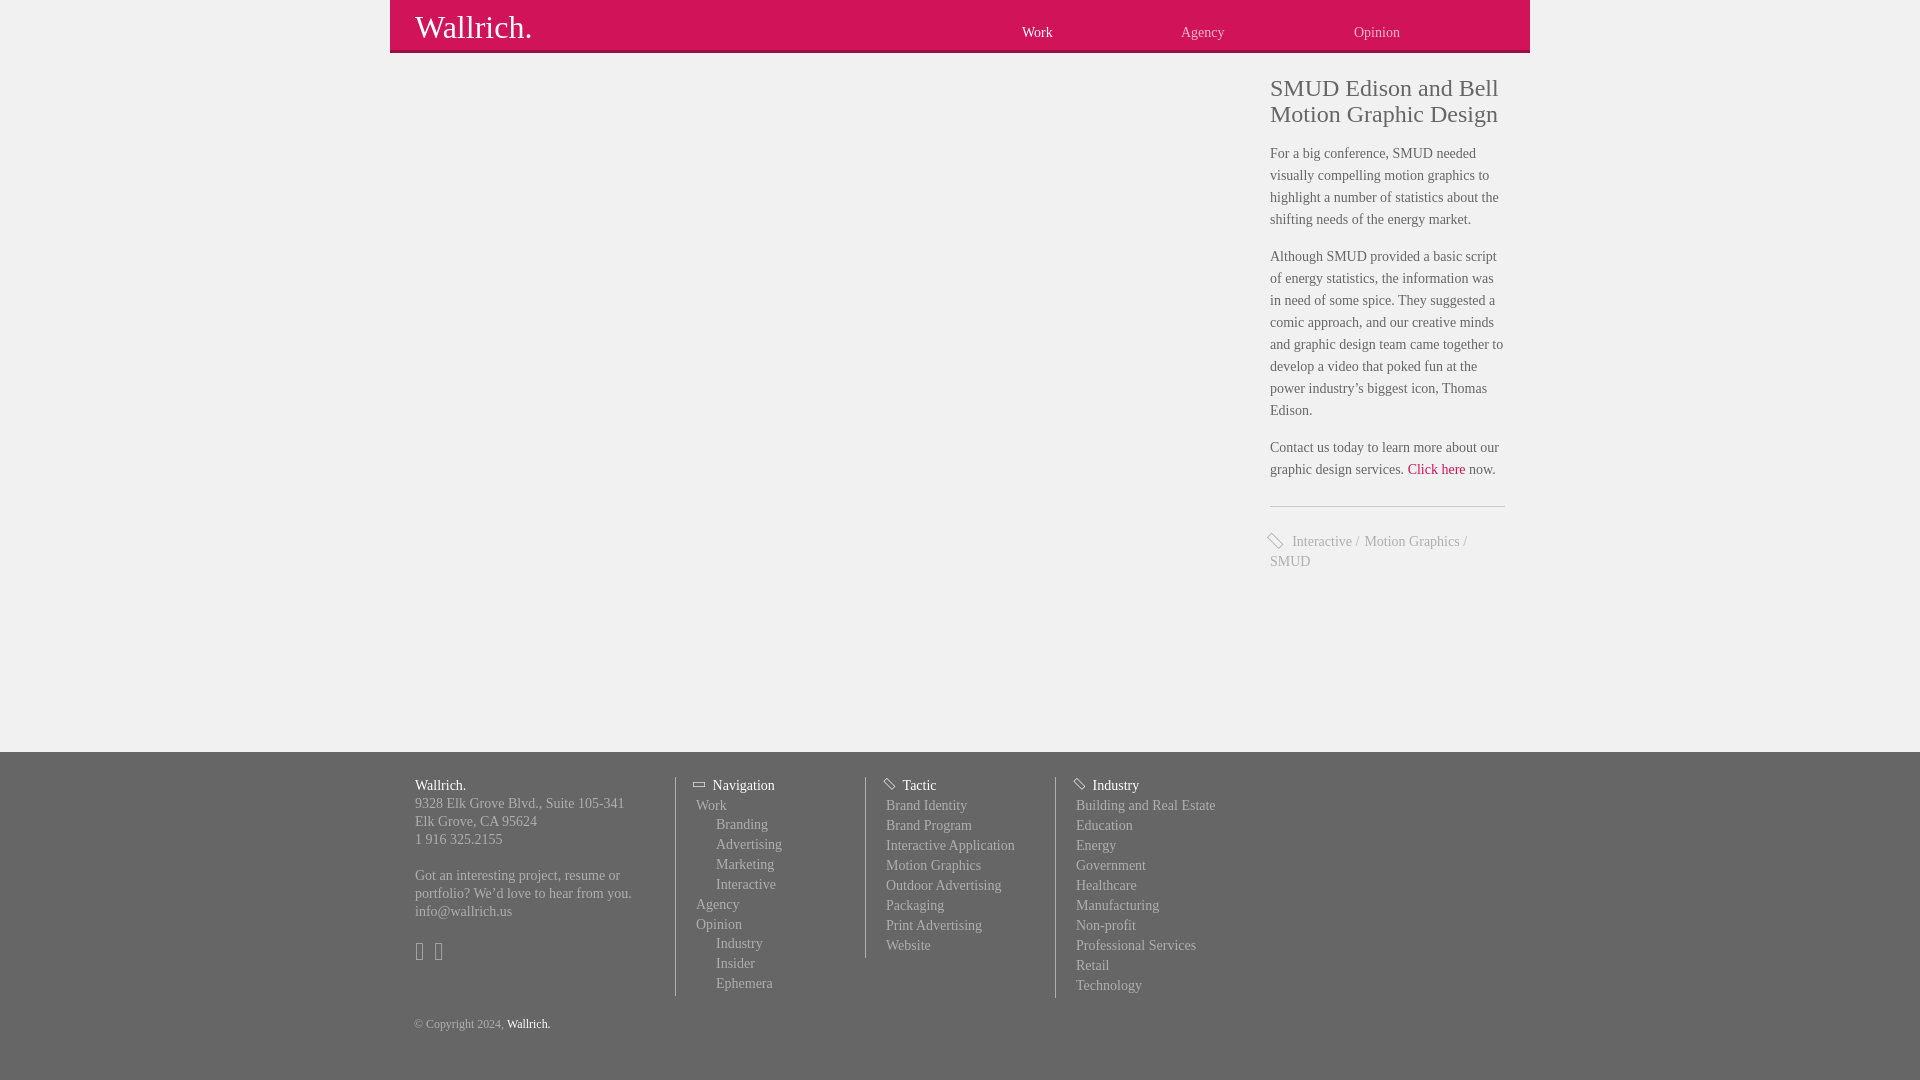  Describe the element at coordinates (1100, 26) in the screenshot. I see `Work` at that location.